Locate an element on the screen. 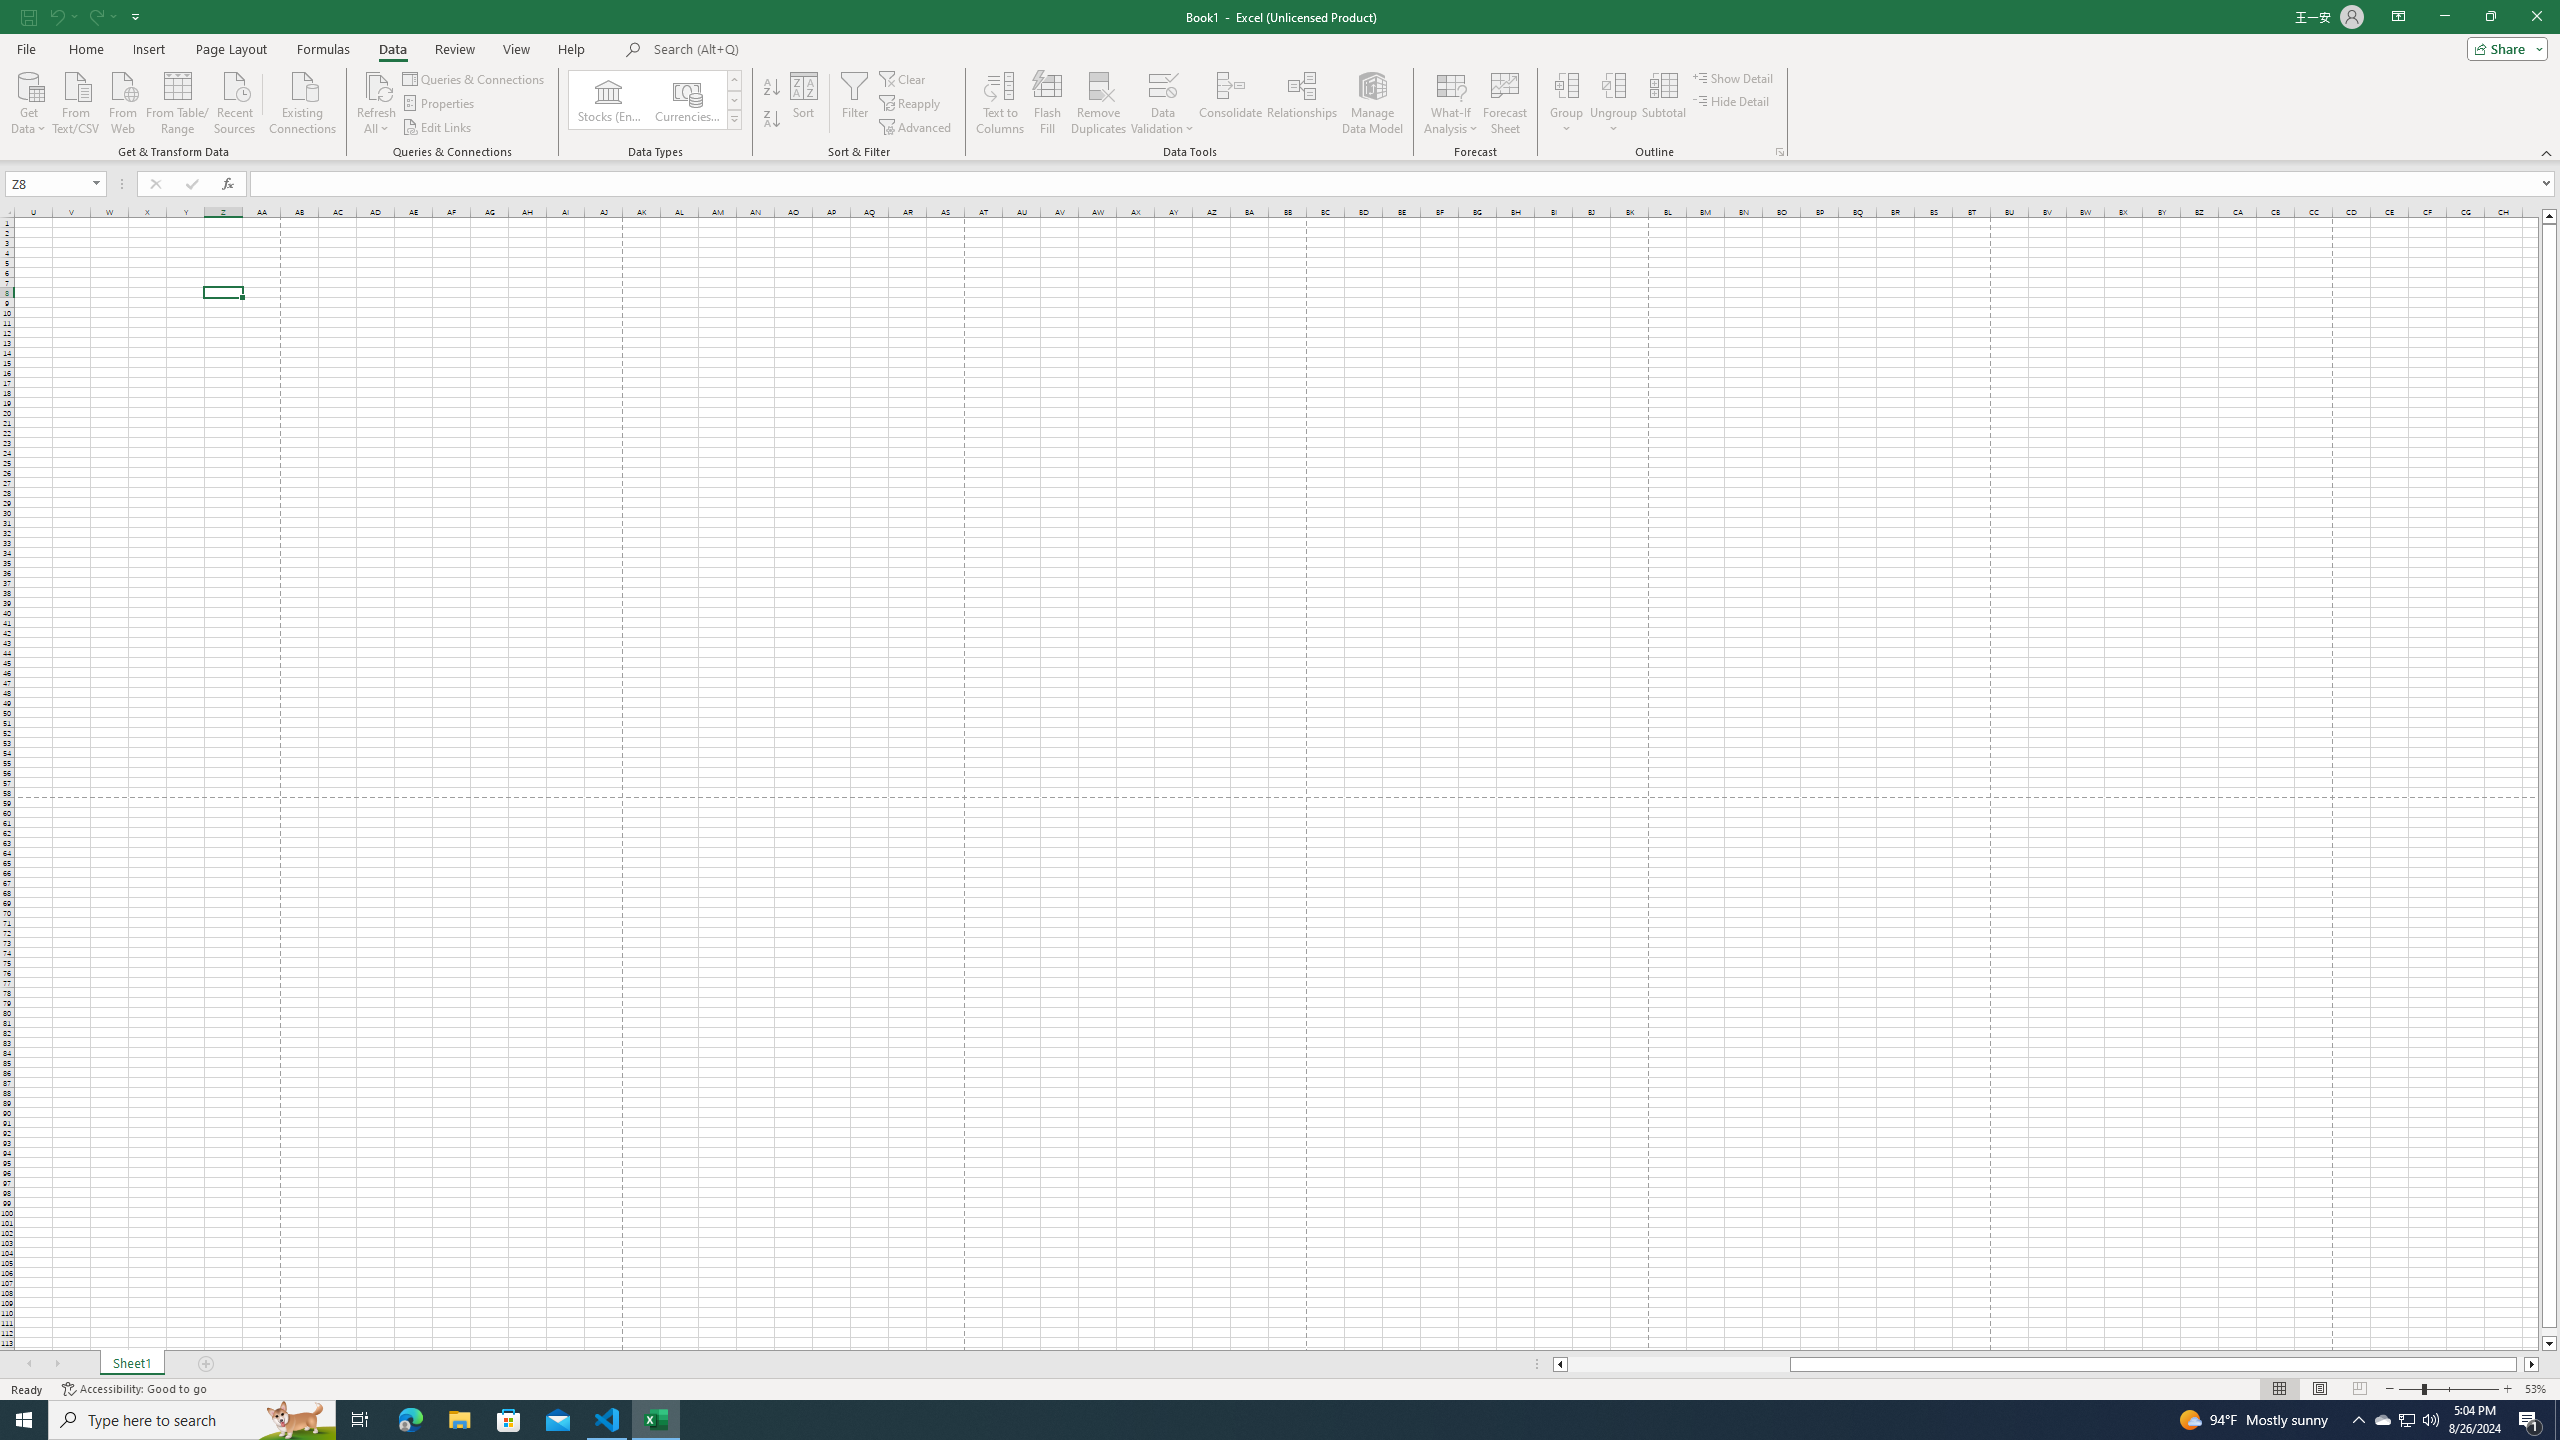  Clear is located at coordinates (903, 78).